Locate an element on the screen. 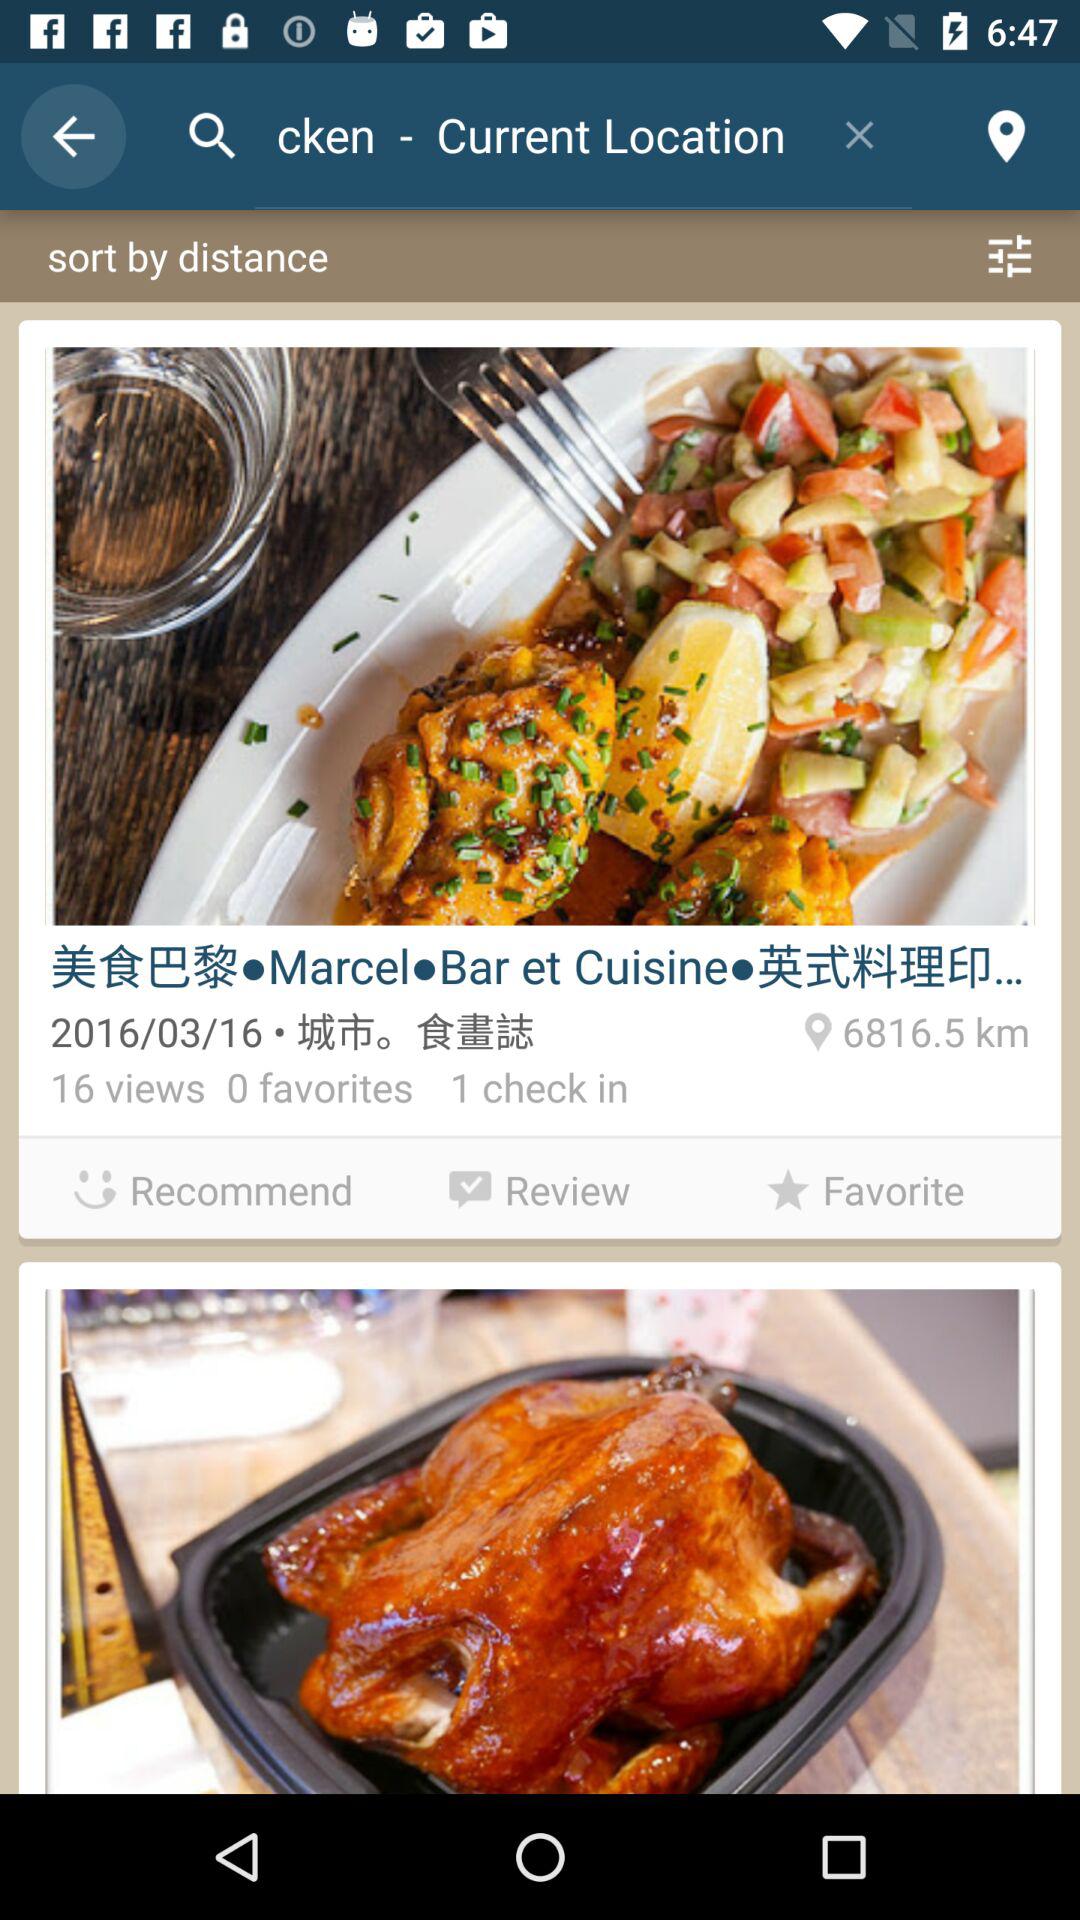 Image resolution: width=1080 pixels, height=1920 pixels. select app to the left of 6816.5 km app is located at coordinates (520, 1092).